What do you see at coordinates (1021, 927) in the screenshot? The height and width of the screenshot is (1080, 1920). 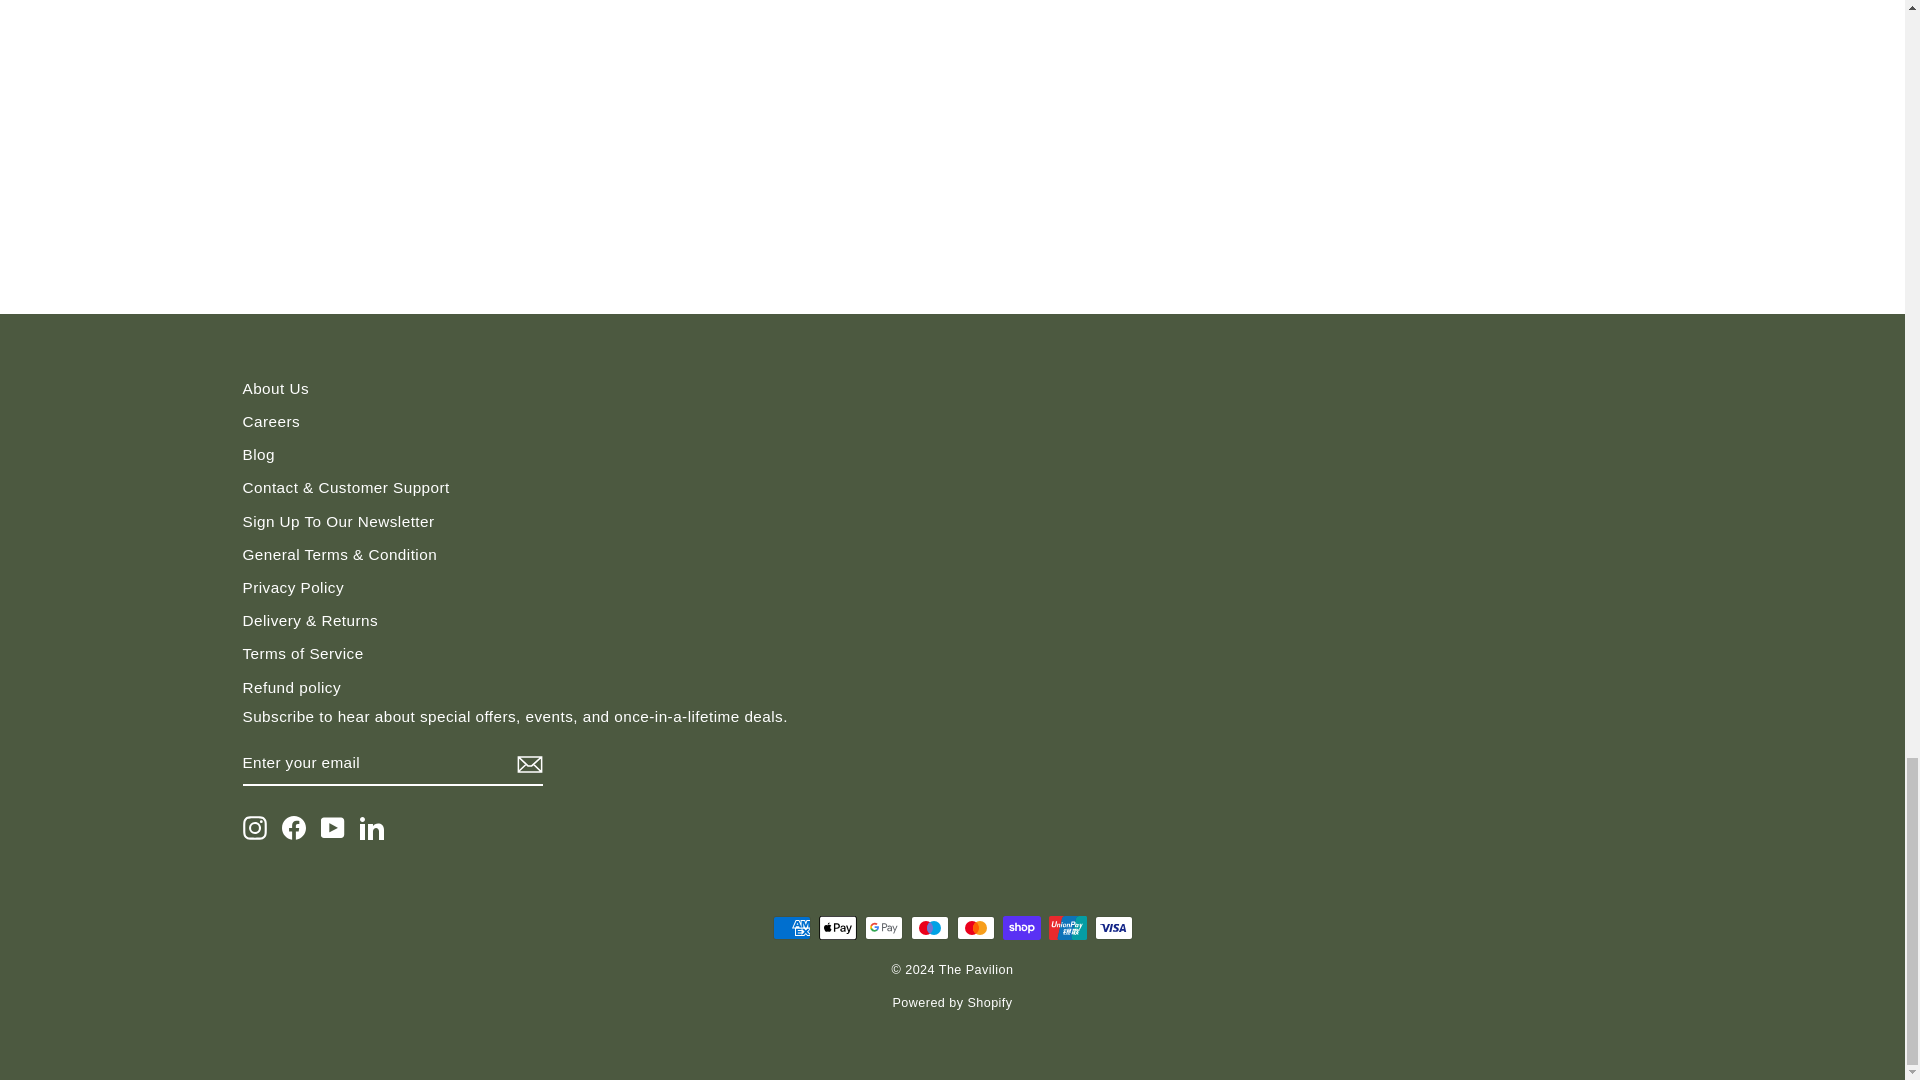 I see `Shop Pay` at bounding box center [1021, 927].